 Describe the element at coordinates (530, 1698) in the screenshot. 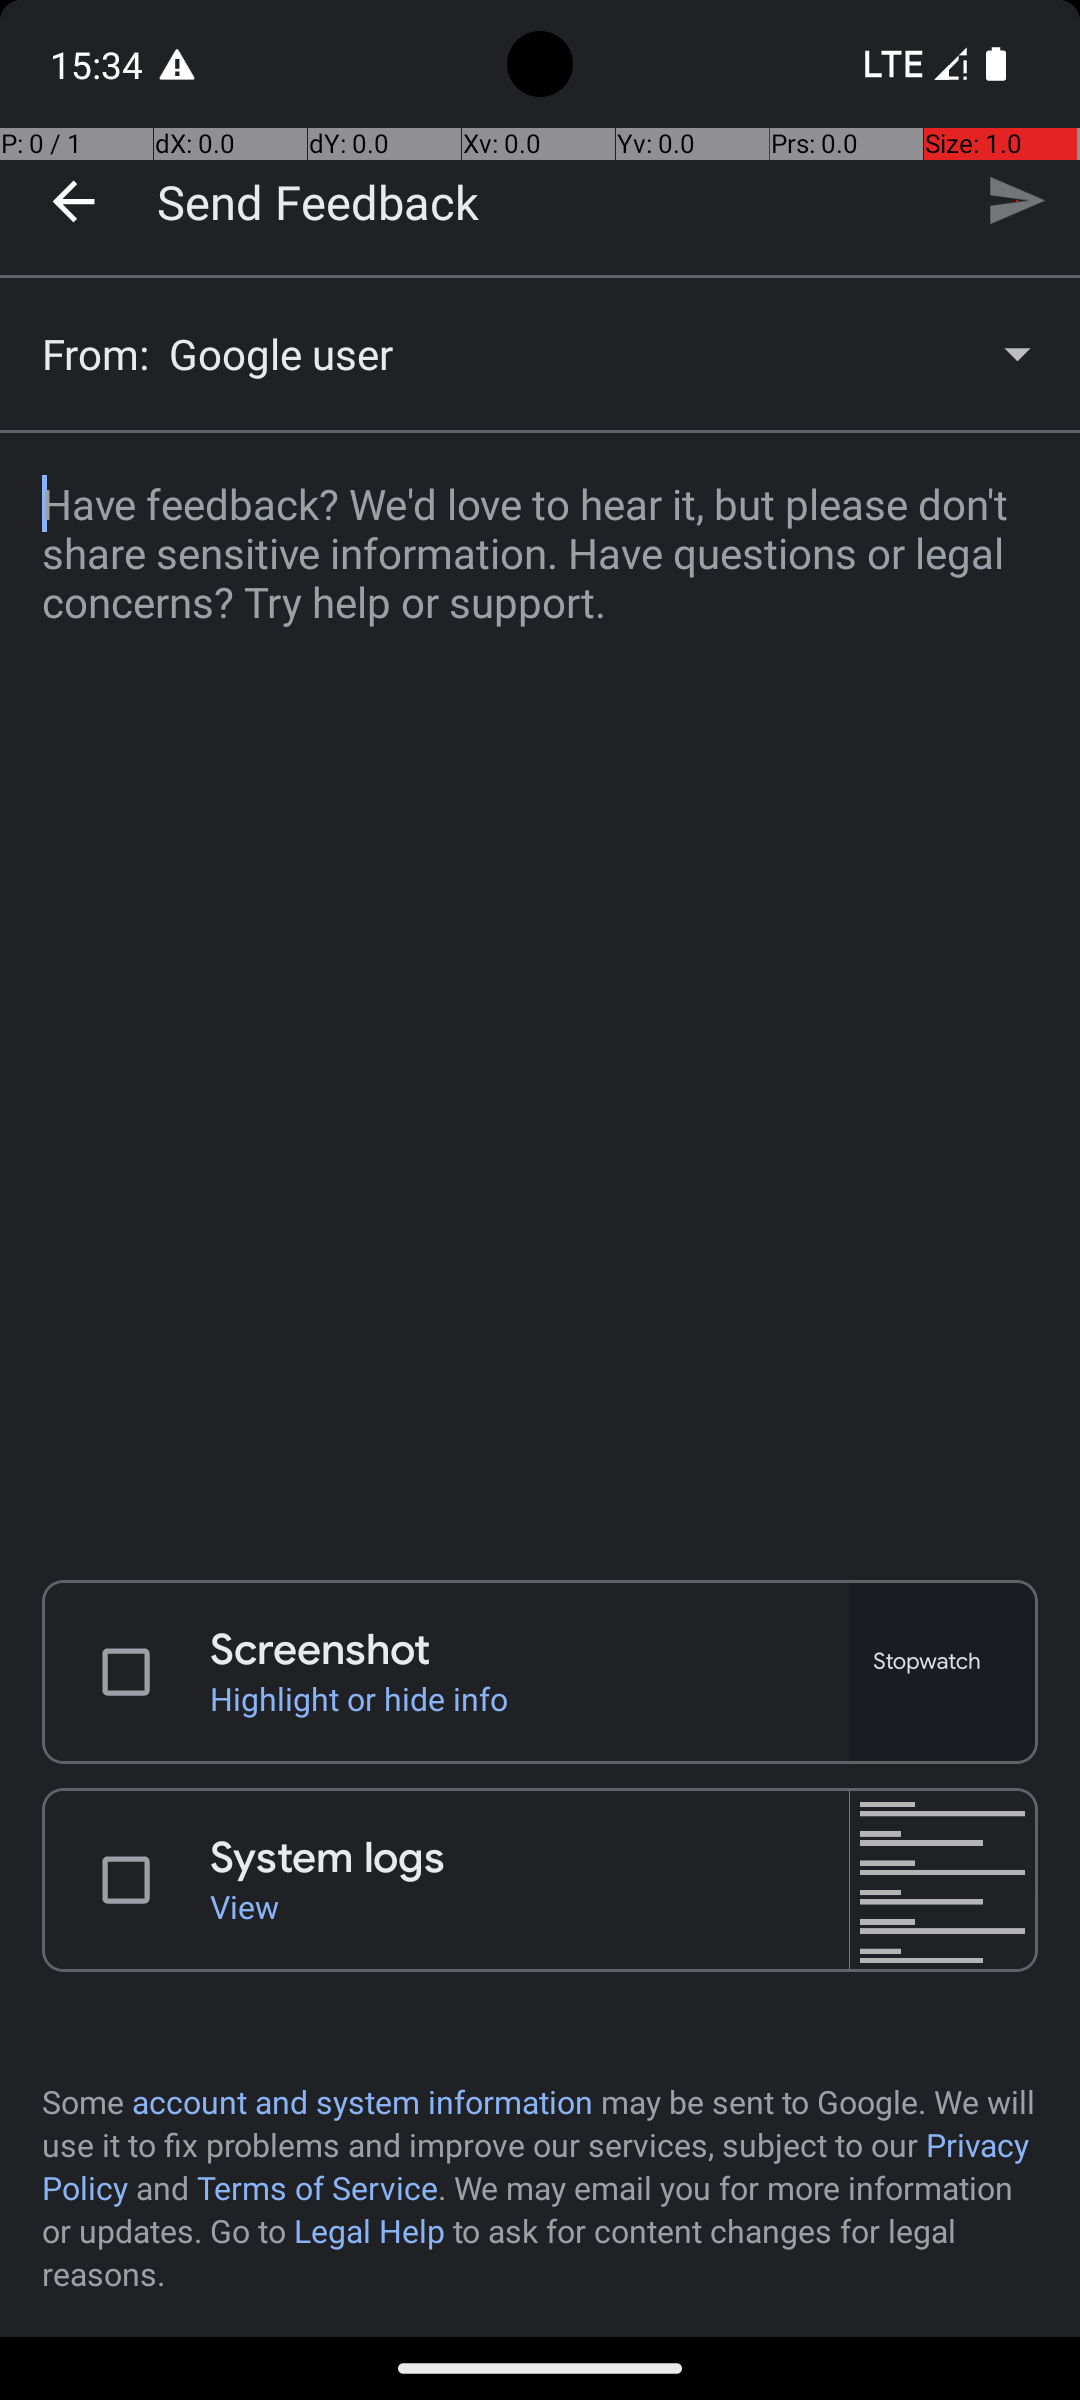

I see `Highlight or hide info` at that location.